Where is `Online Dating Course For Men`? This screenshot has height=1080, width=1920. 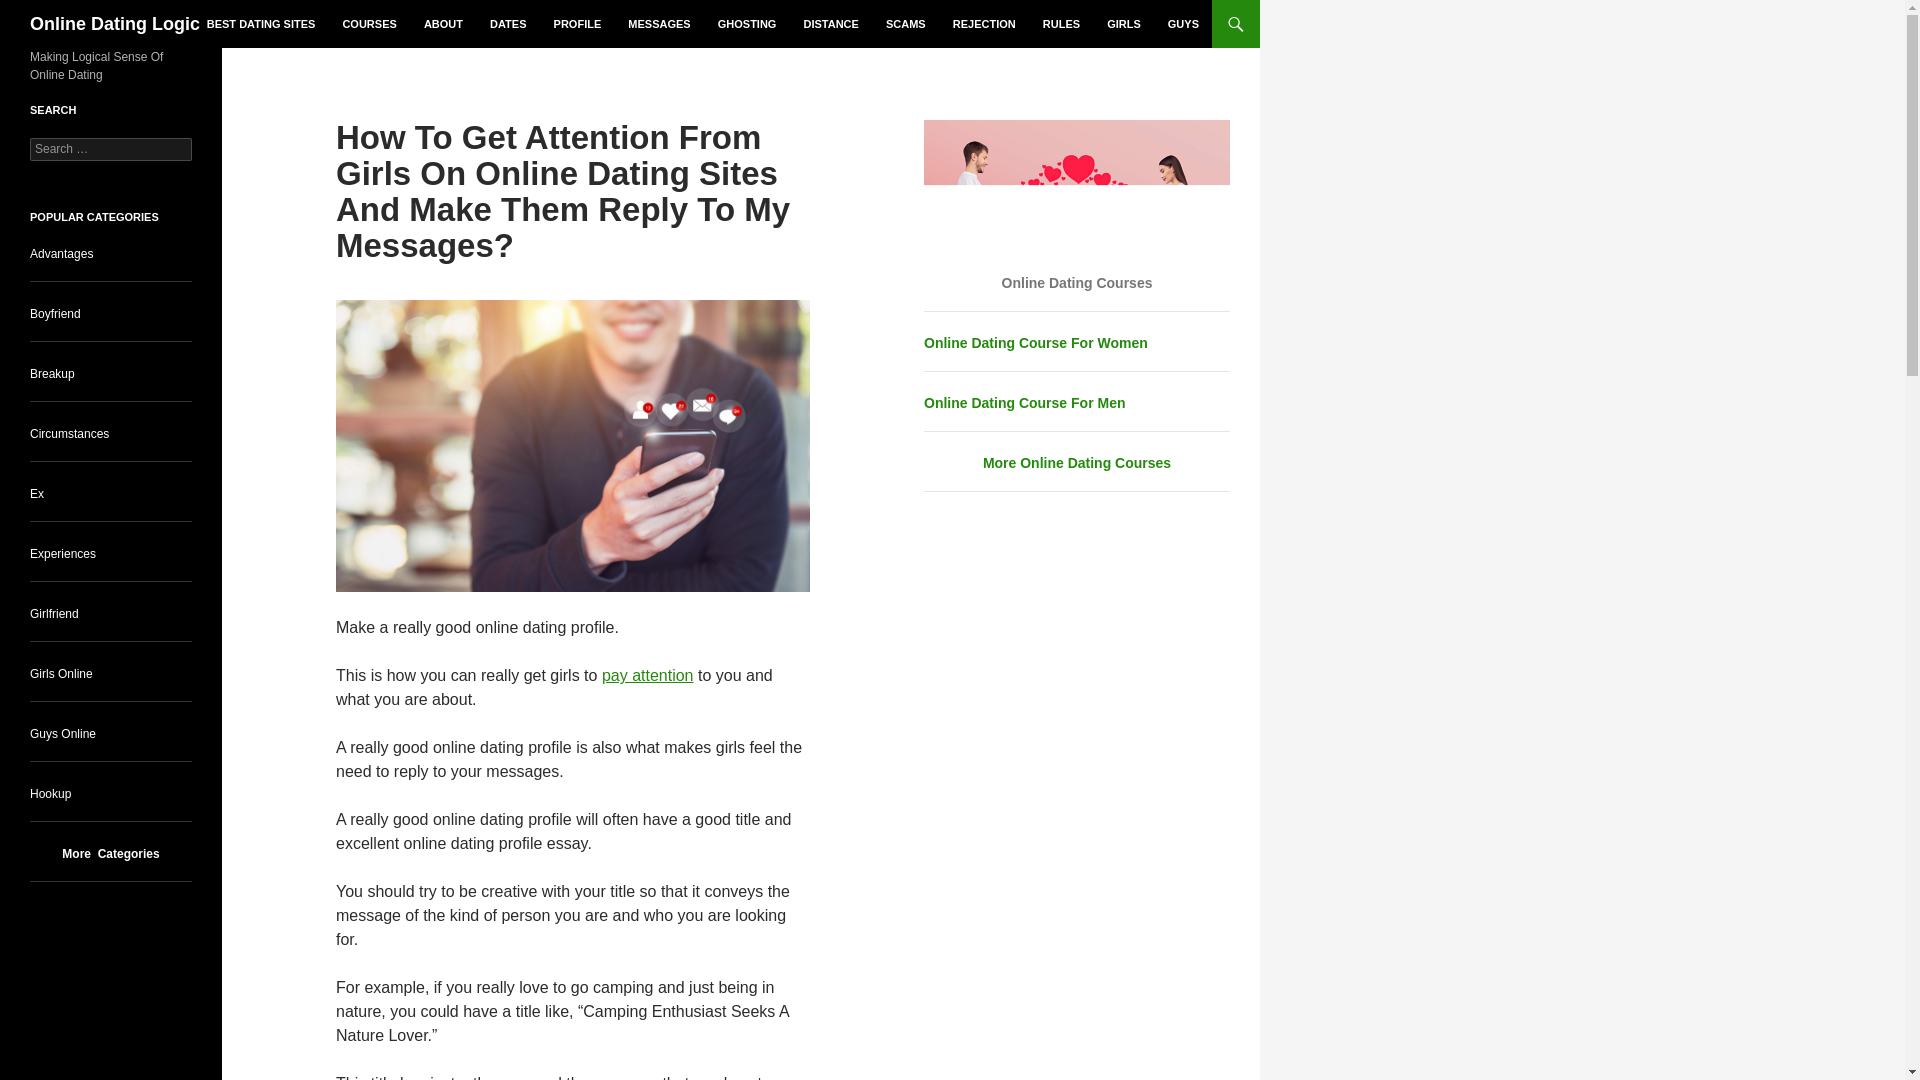
Online Dating Course For Men is located at coordinates (1024, 403).